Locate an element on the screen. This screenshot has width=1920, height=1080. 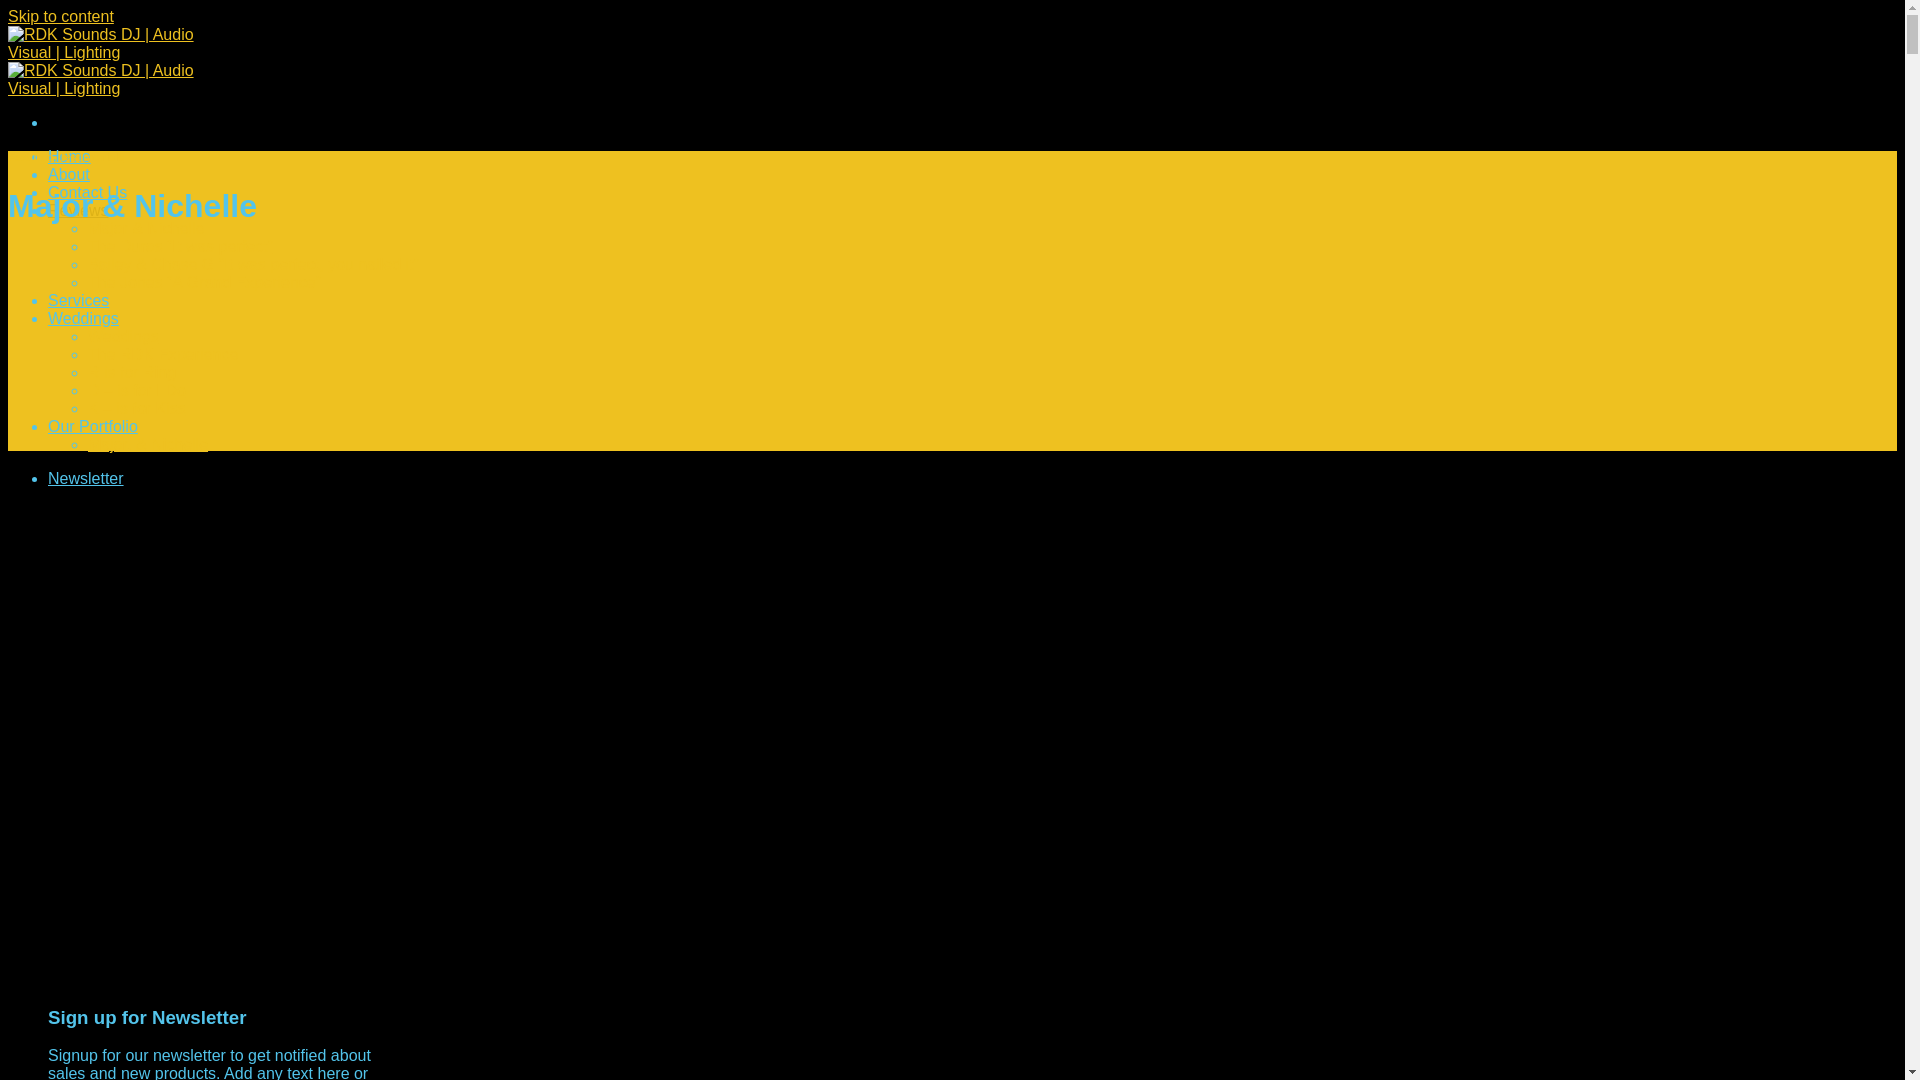
Home is located at coordinates (69, 156).